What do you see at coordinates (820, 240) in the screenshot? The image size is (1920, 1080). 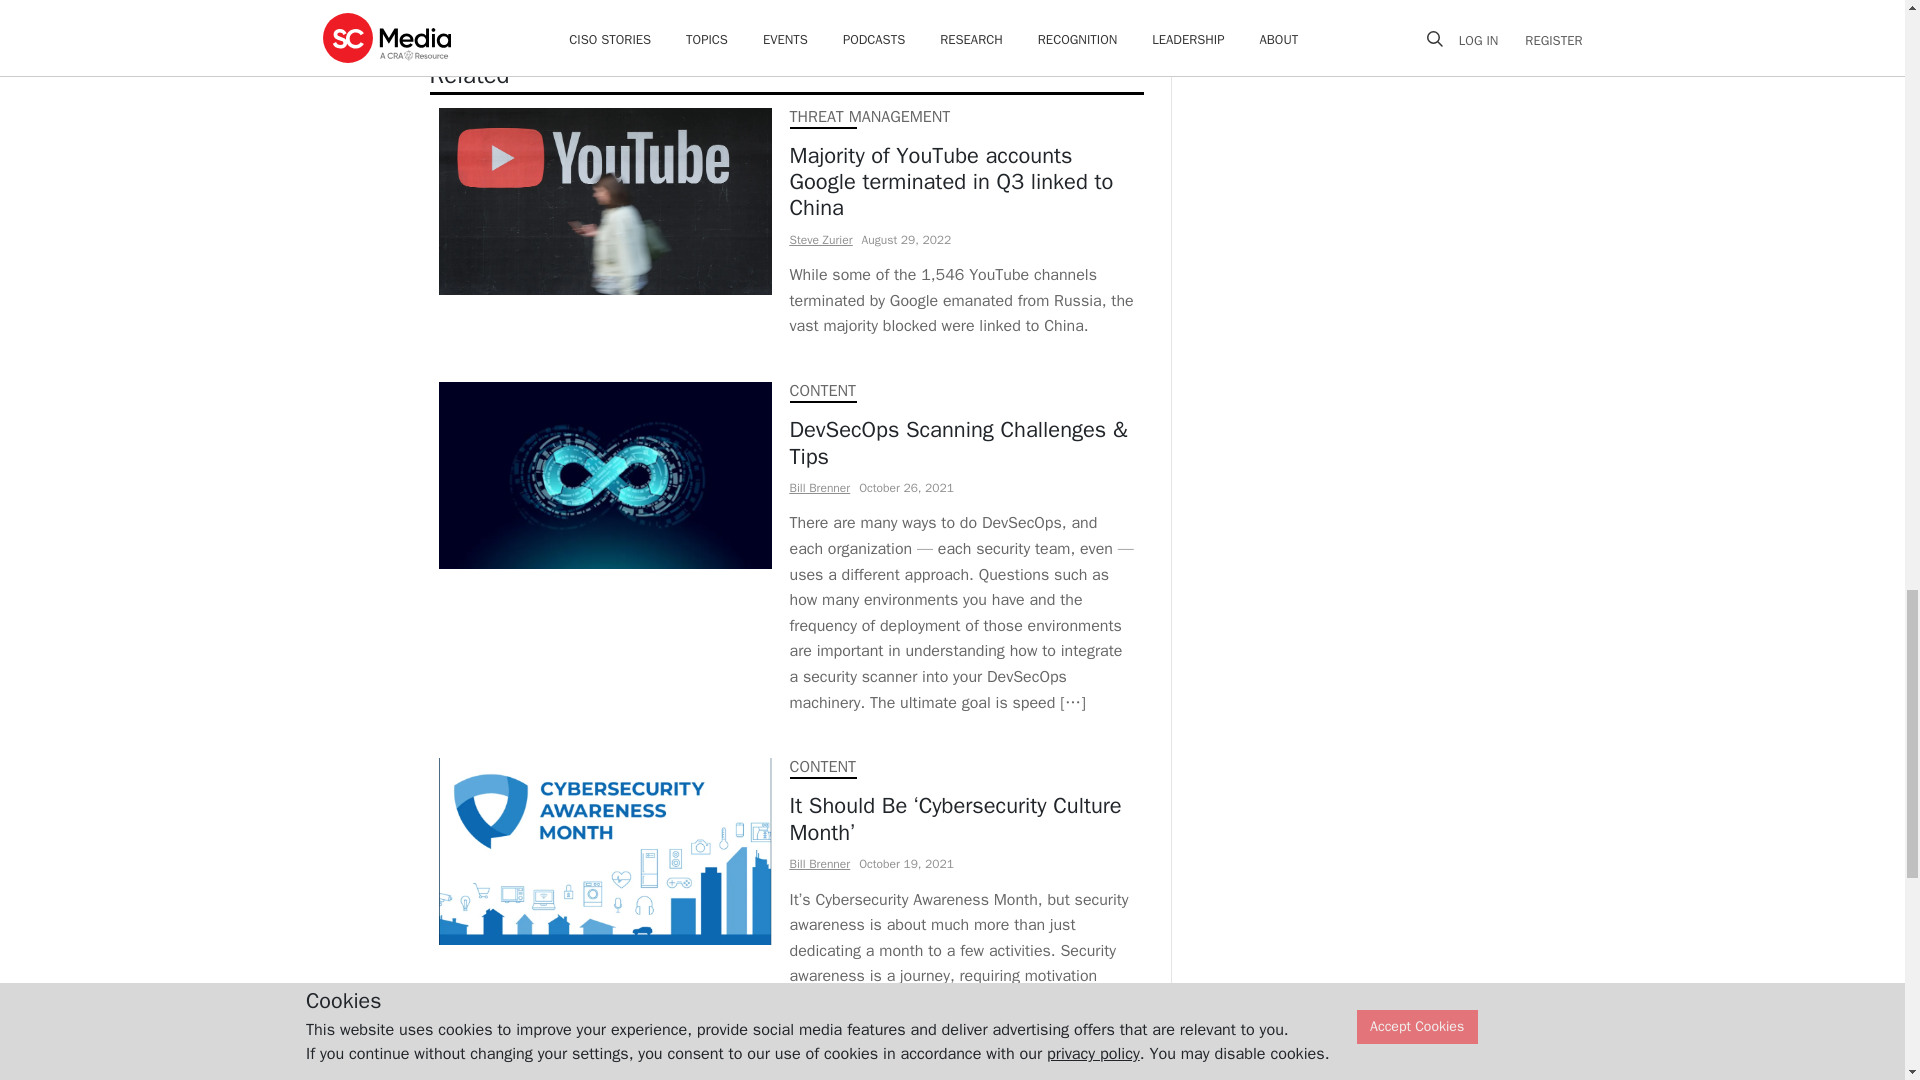 I see `Steve Zurier` at bounding box center [820, 240].